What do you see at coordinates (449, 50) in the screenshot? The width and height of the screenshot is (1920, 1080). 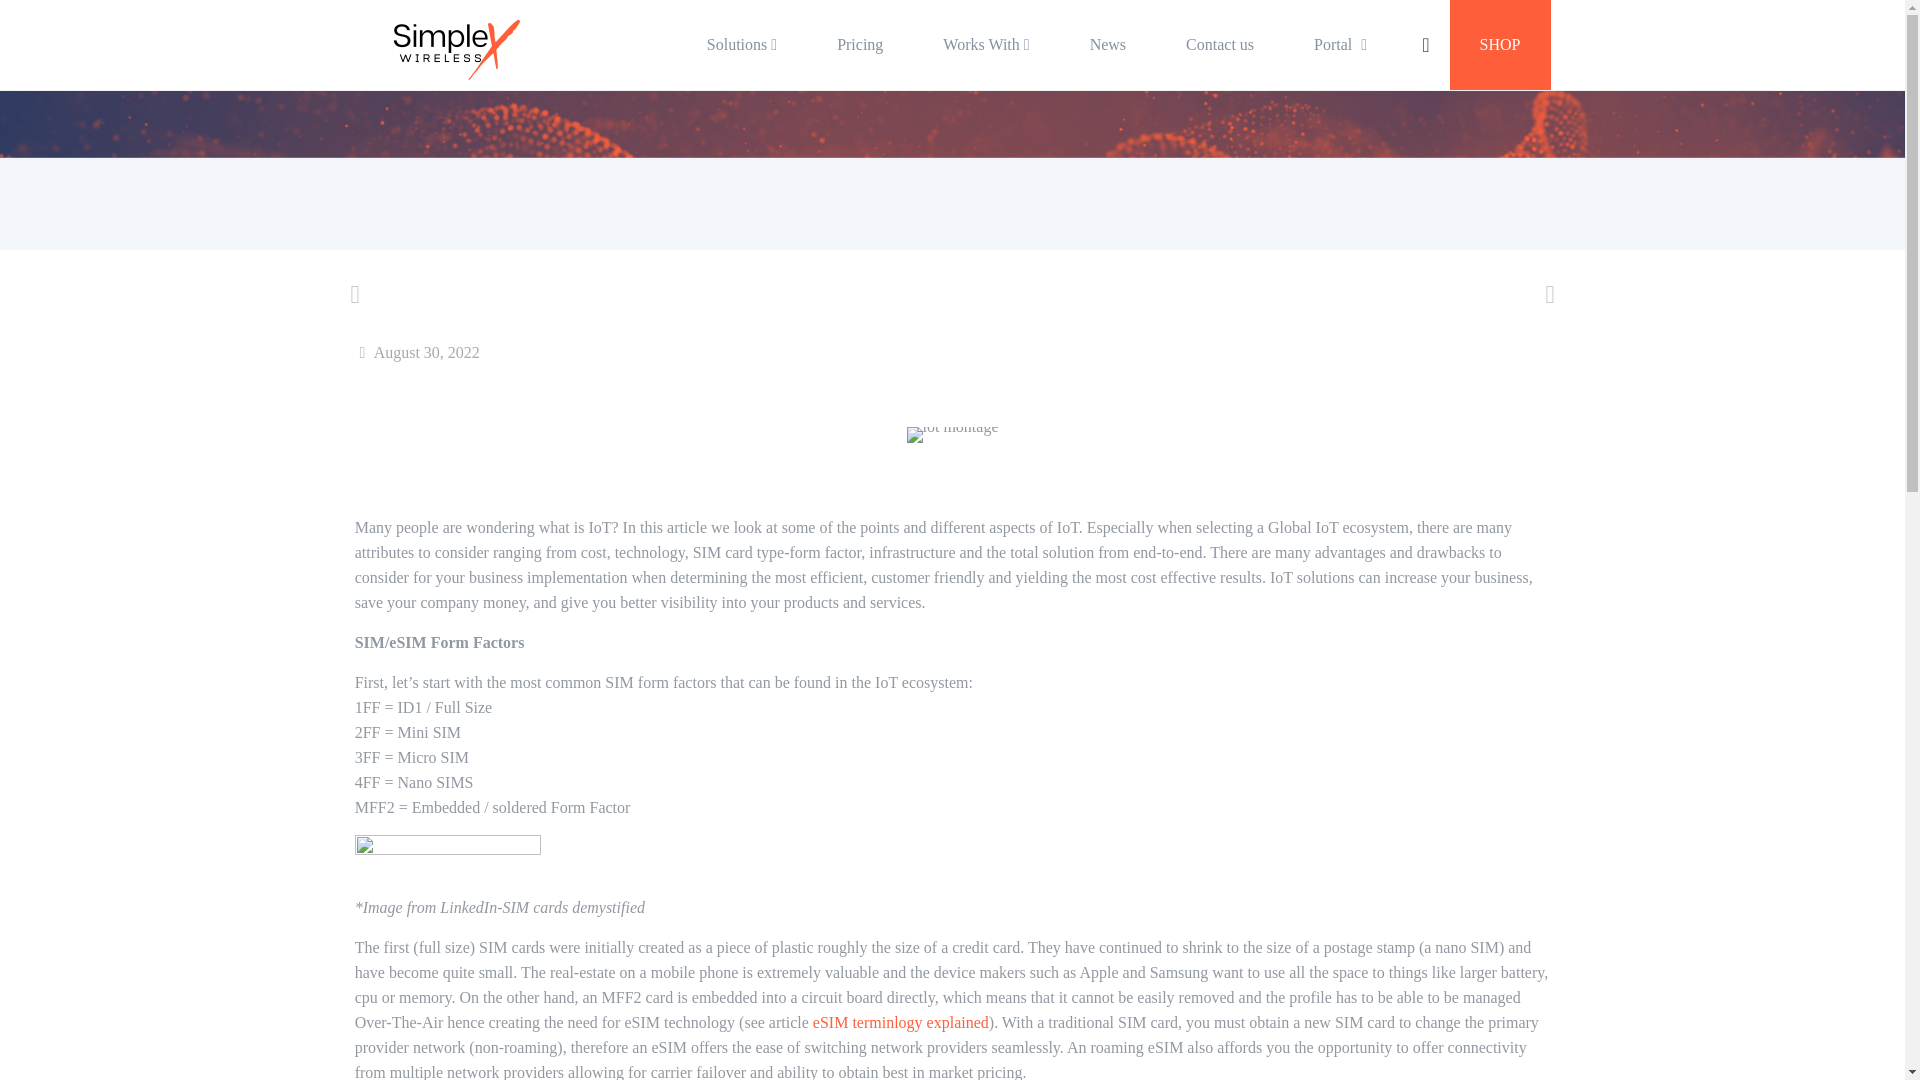 I see `Simplex Wireless` at bounding box center [449, 50].